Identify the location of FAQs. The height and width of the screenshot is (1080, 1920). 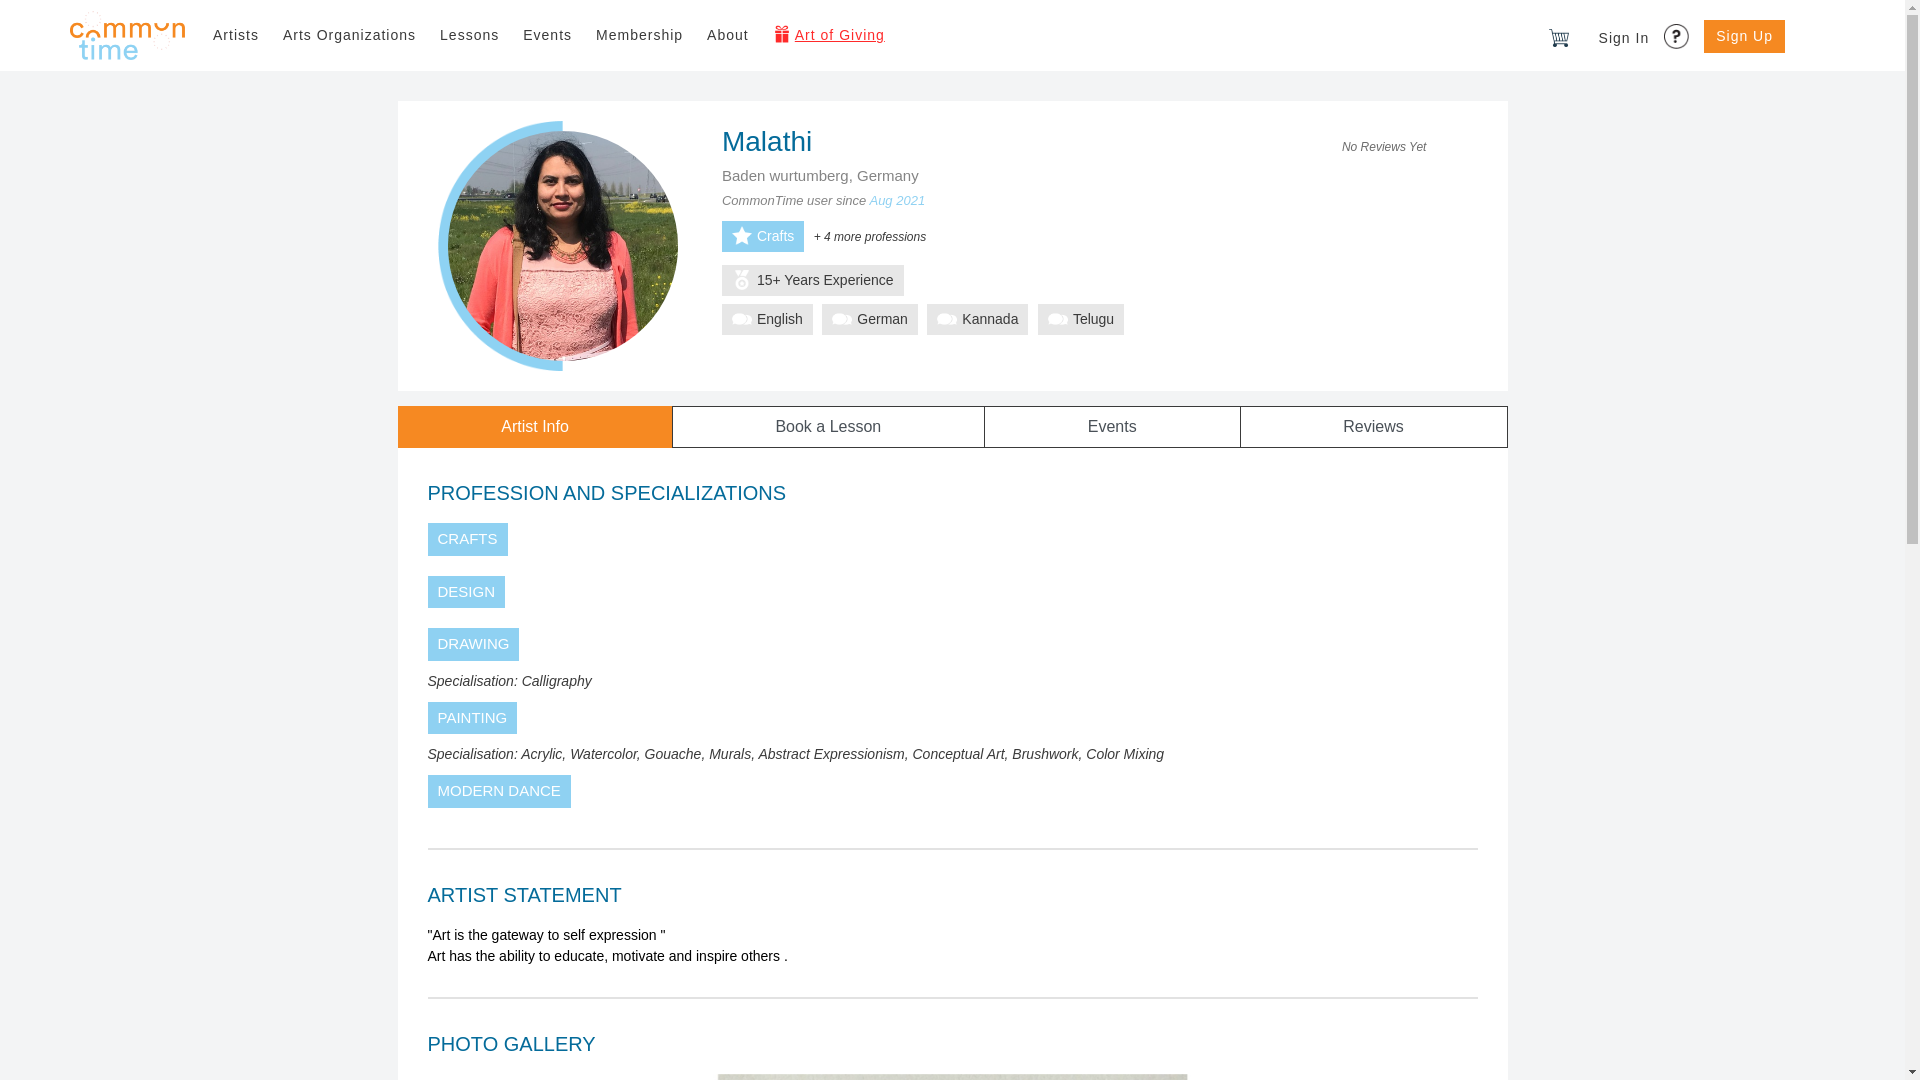
(1678, 30).